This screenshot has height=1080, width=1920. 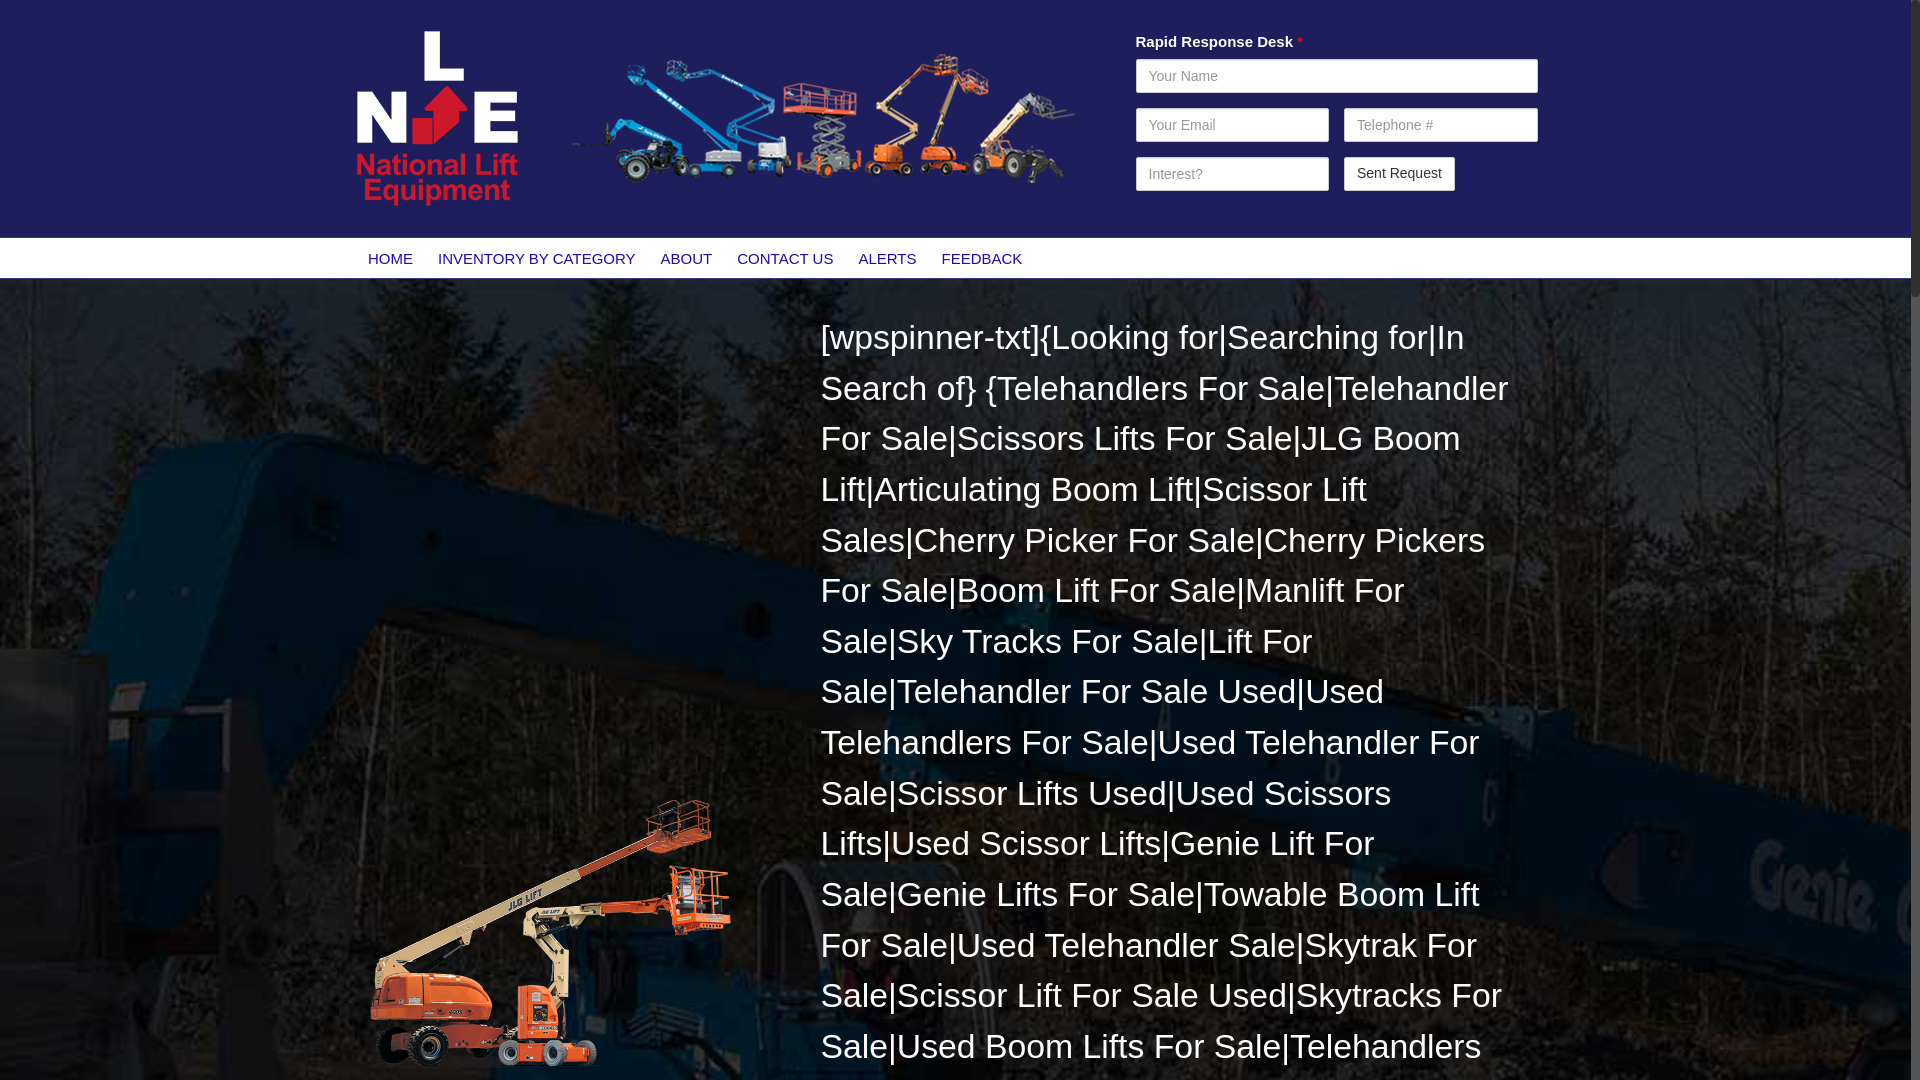 I want to click on CONTACT US, so click(x=786, y=257).